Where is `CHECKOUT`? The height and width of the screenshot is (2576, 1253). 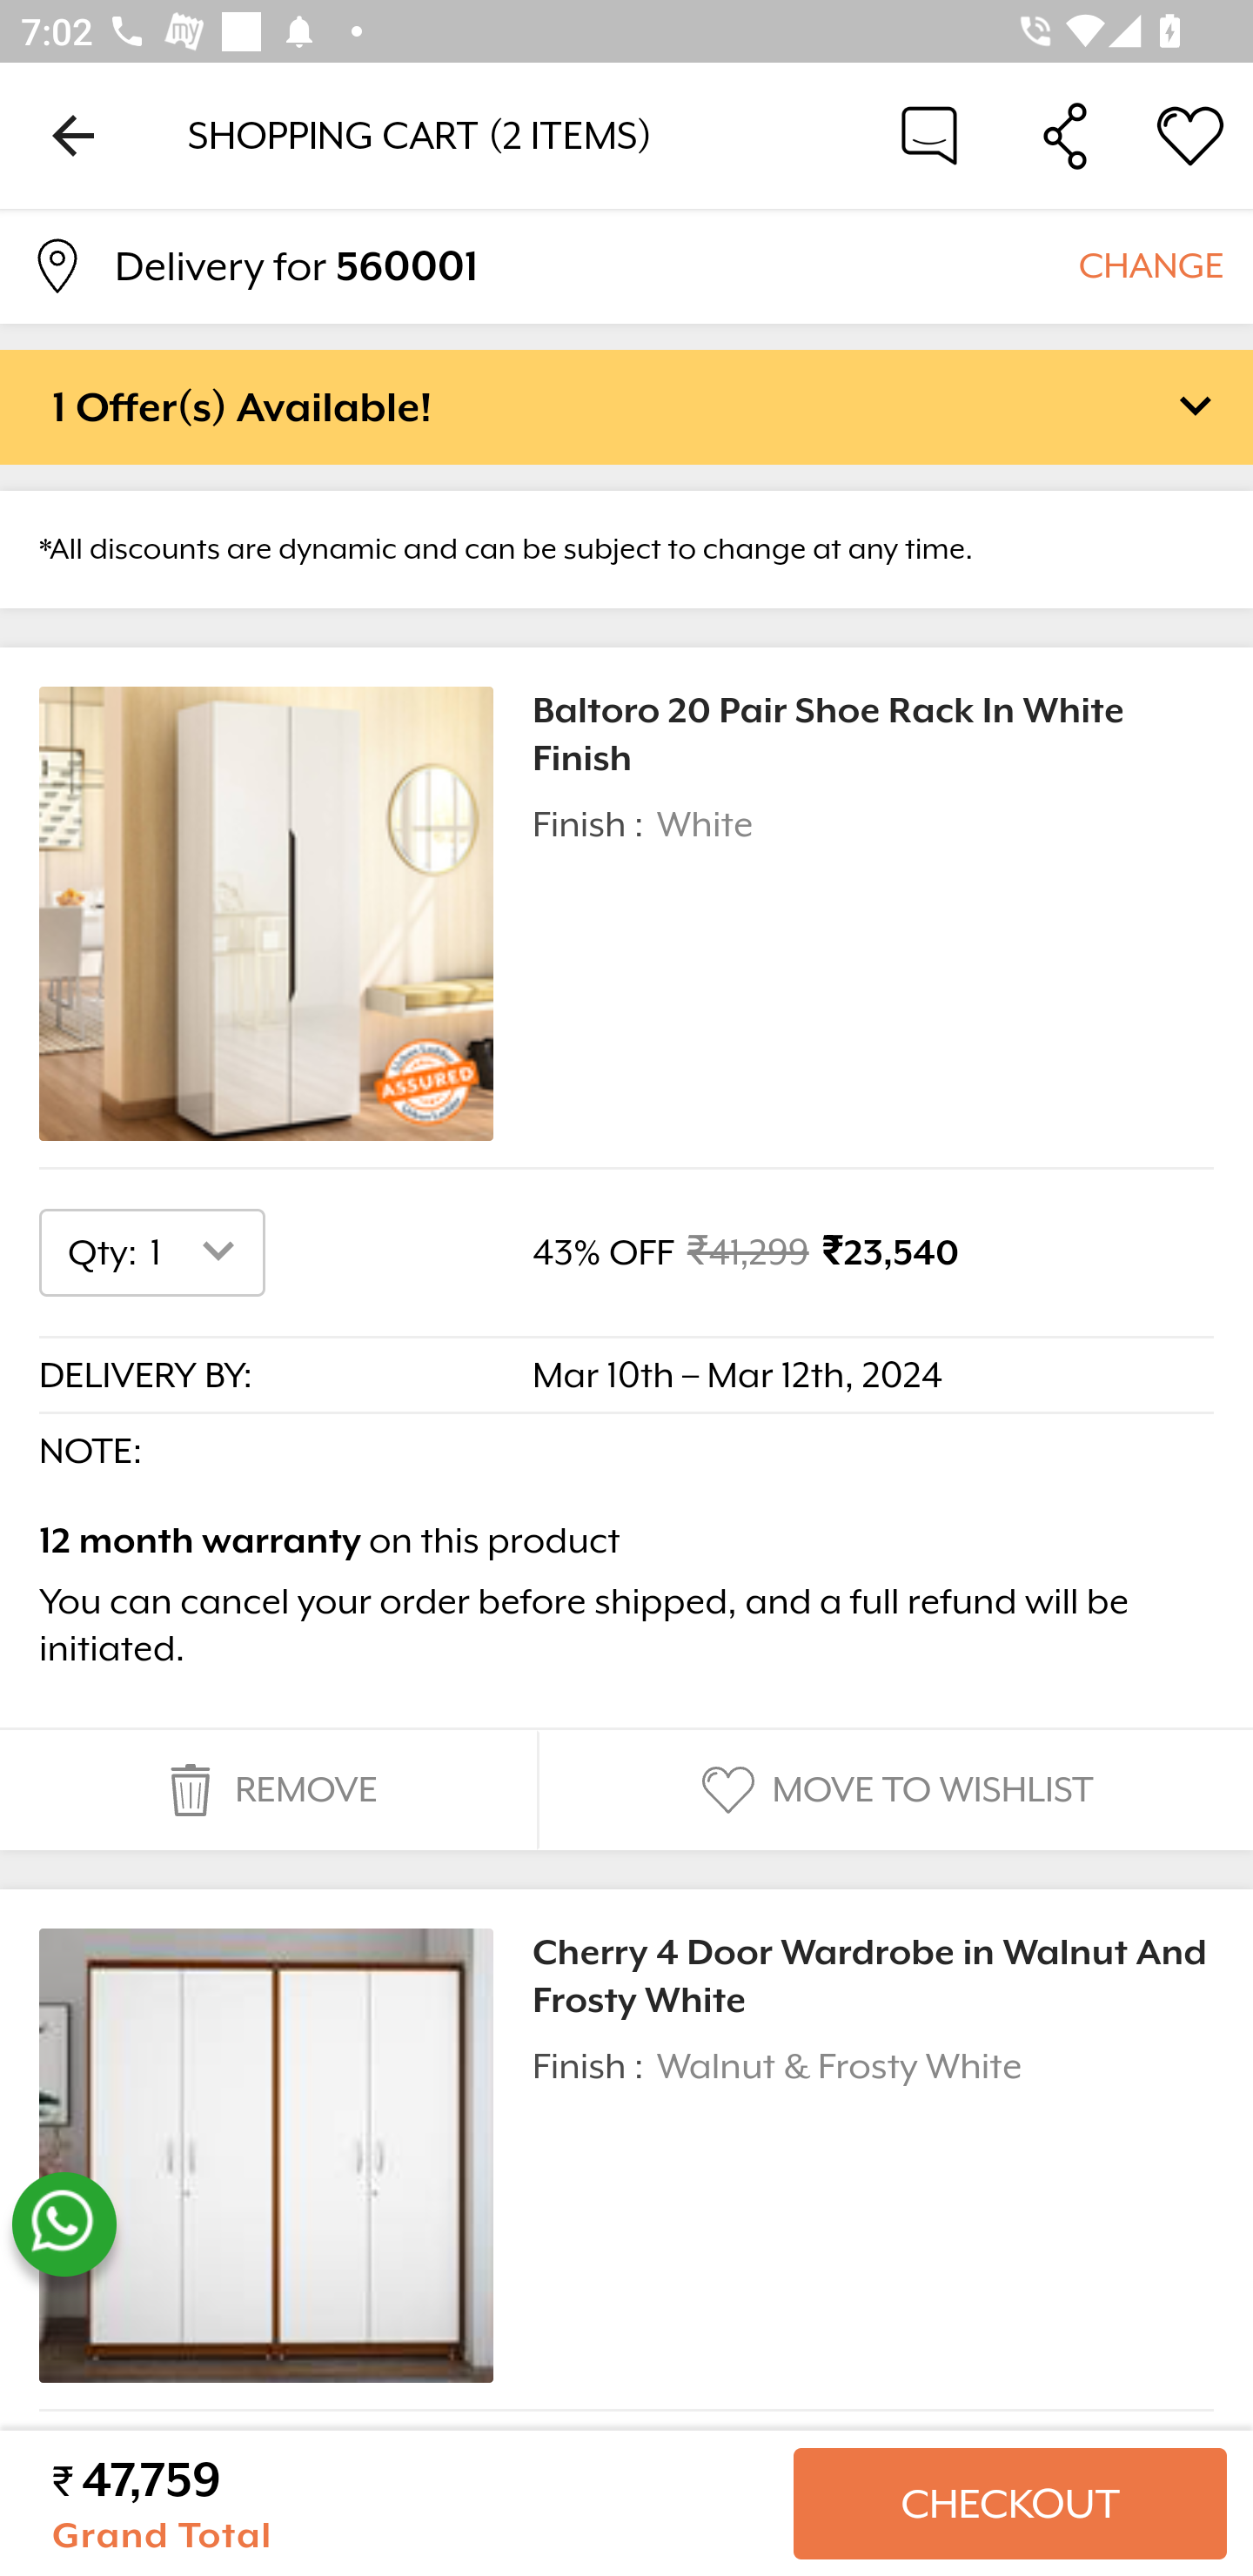 CHECKOUT is located at coordinates (1009, 2504).